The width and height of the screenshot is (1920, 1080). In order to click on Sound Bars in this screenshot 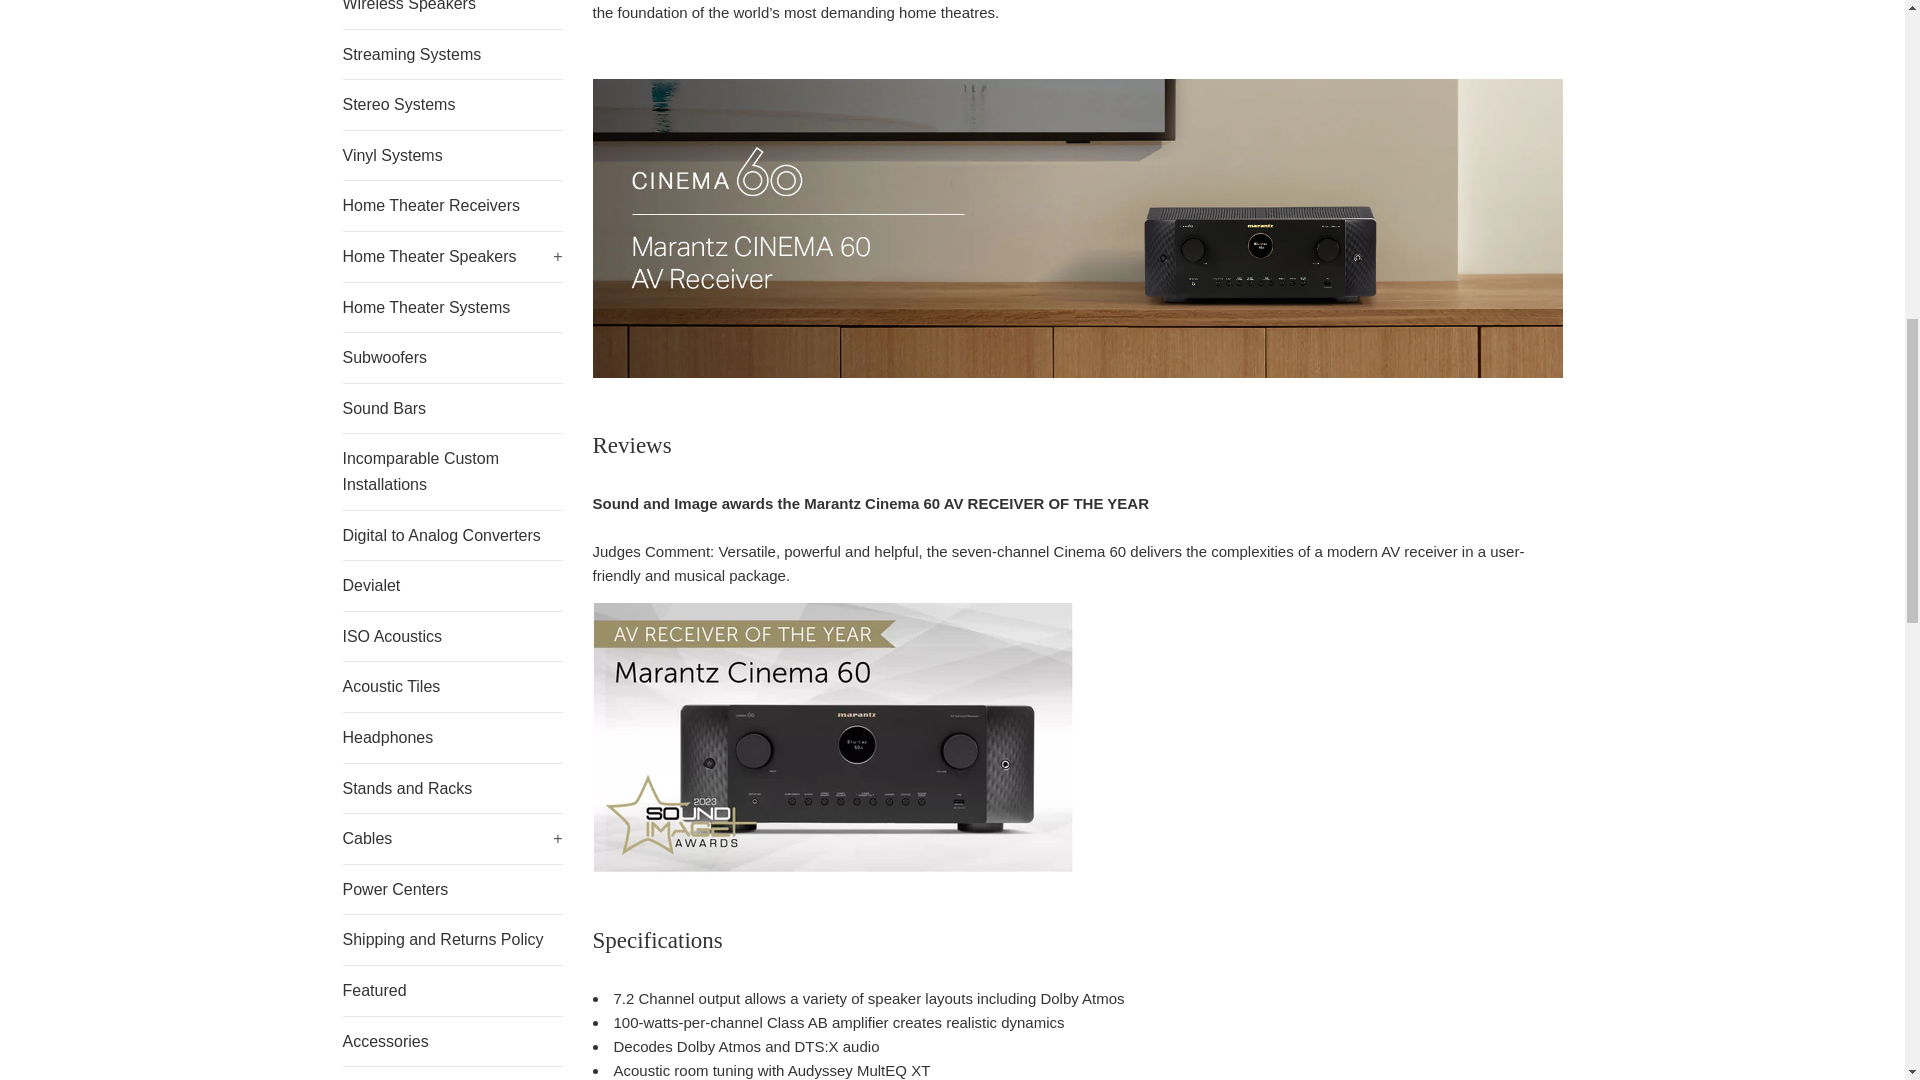, I will do `click(452, 409)`.